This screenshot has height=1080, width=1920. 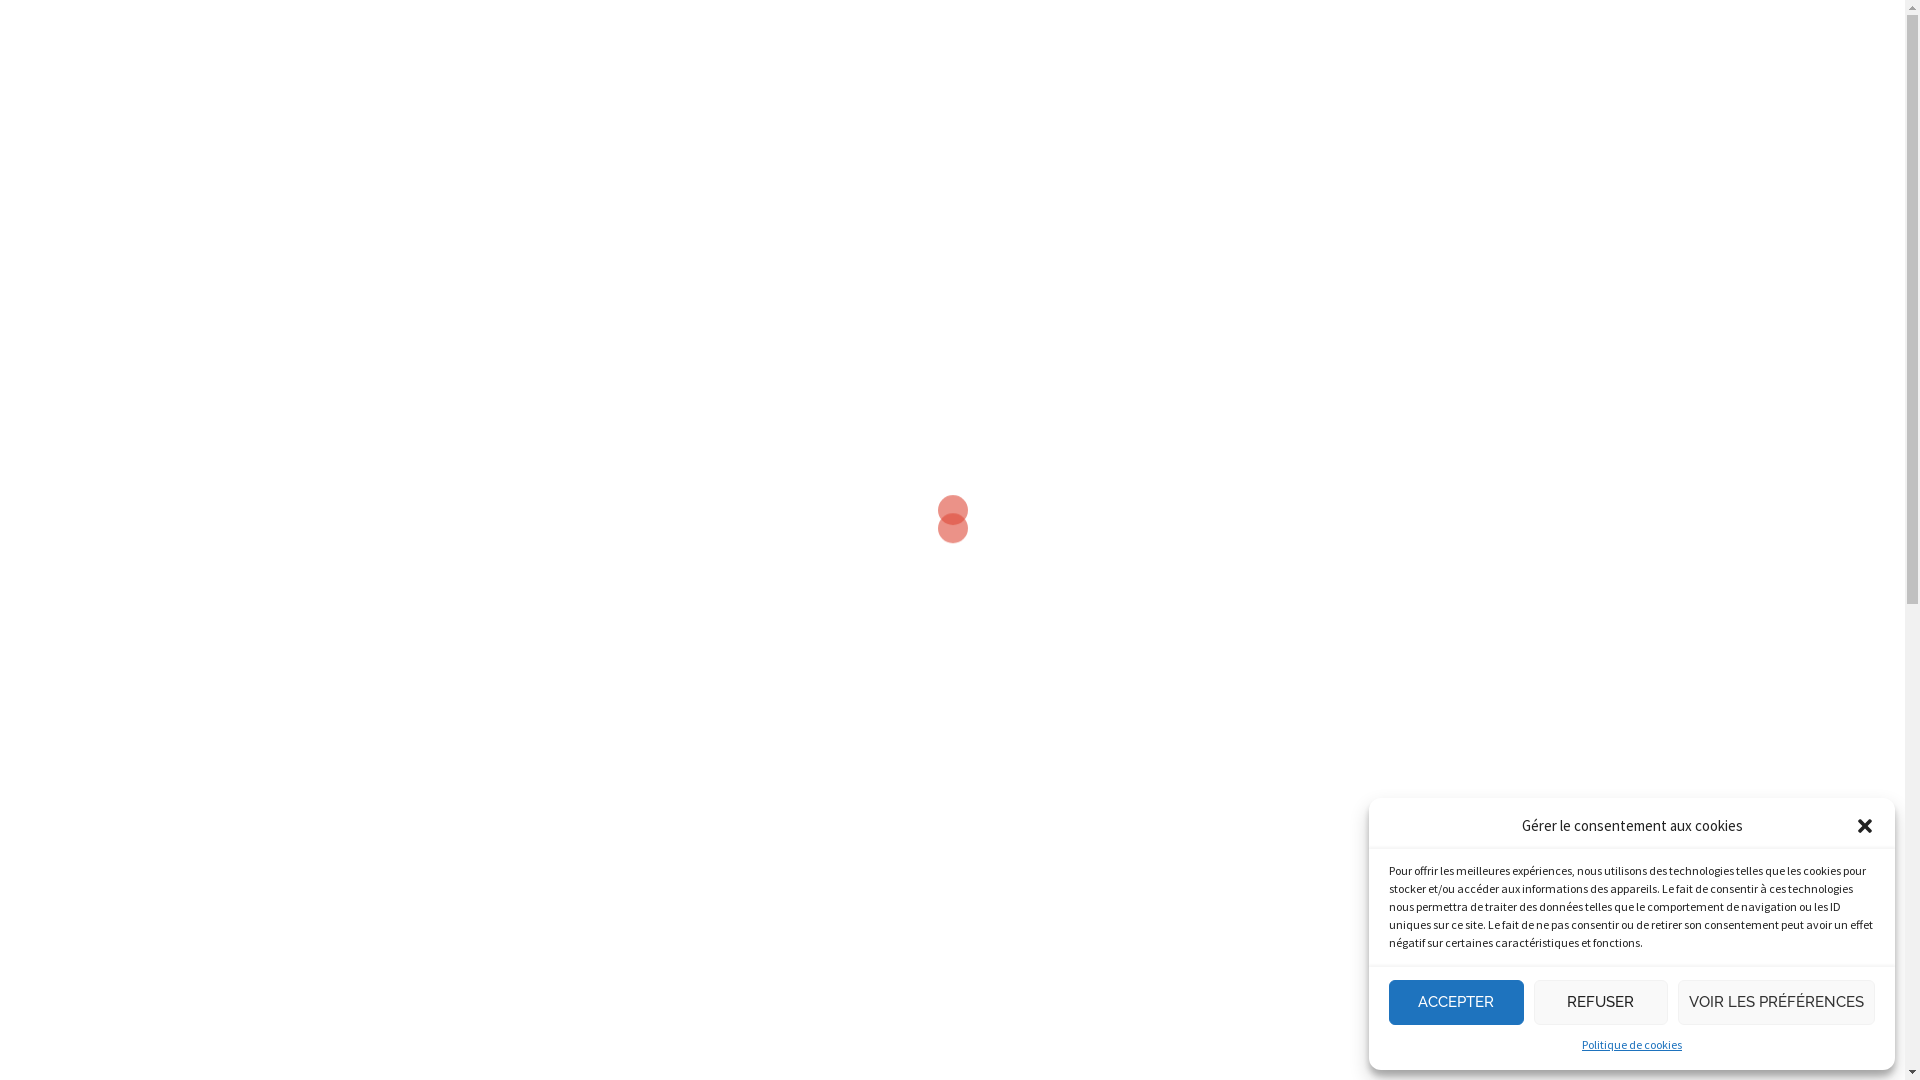 I want to click on WIFI, so click(x=679, y=580).